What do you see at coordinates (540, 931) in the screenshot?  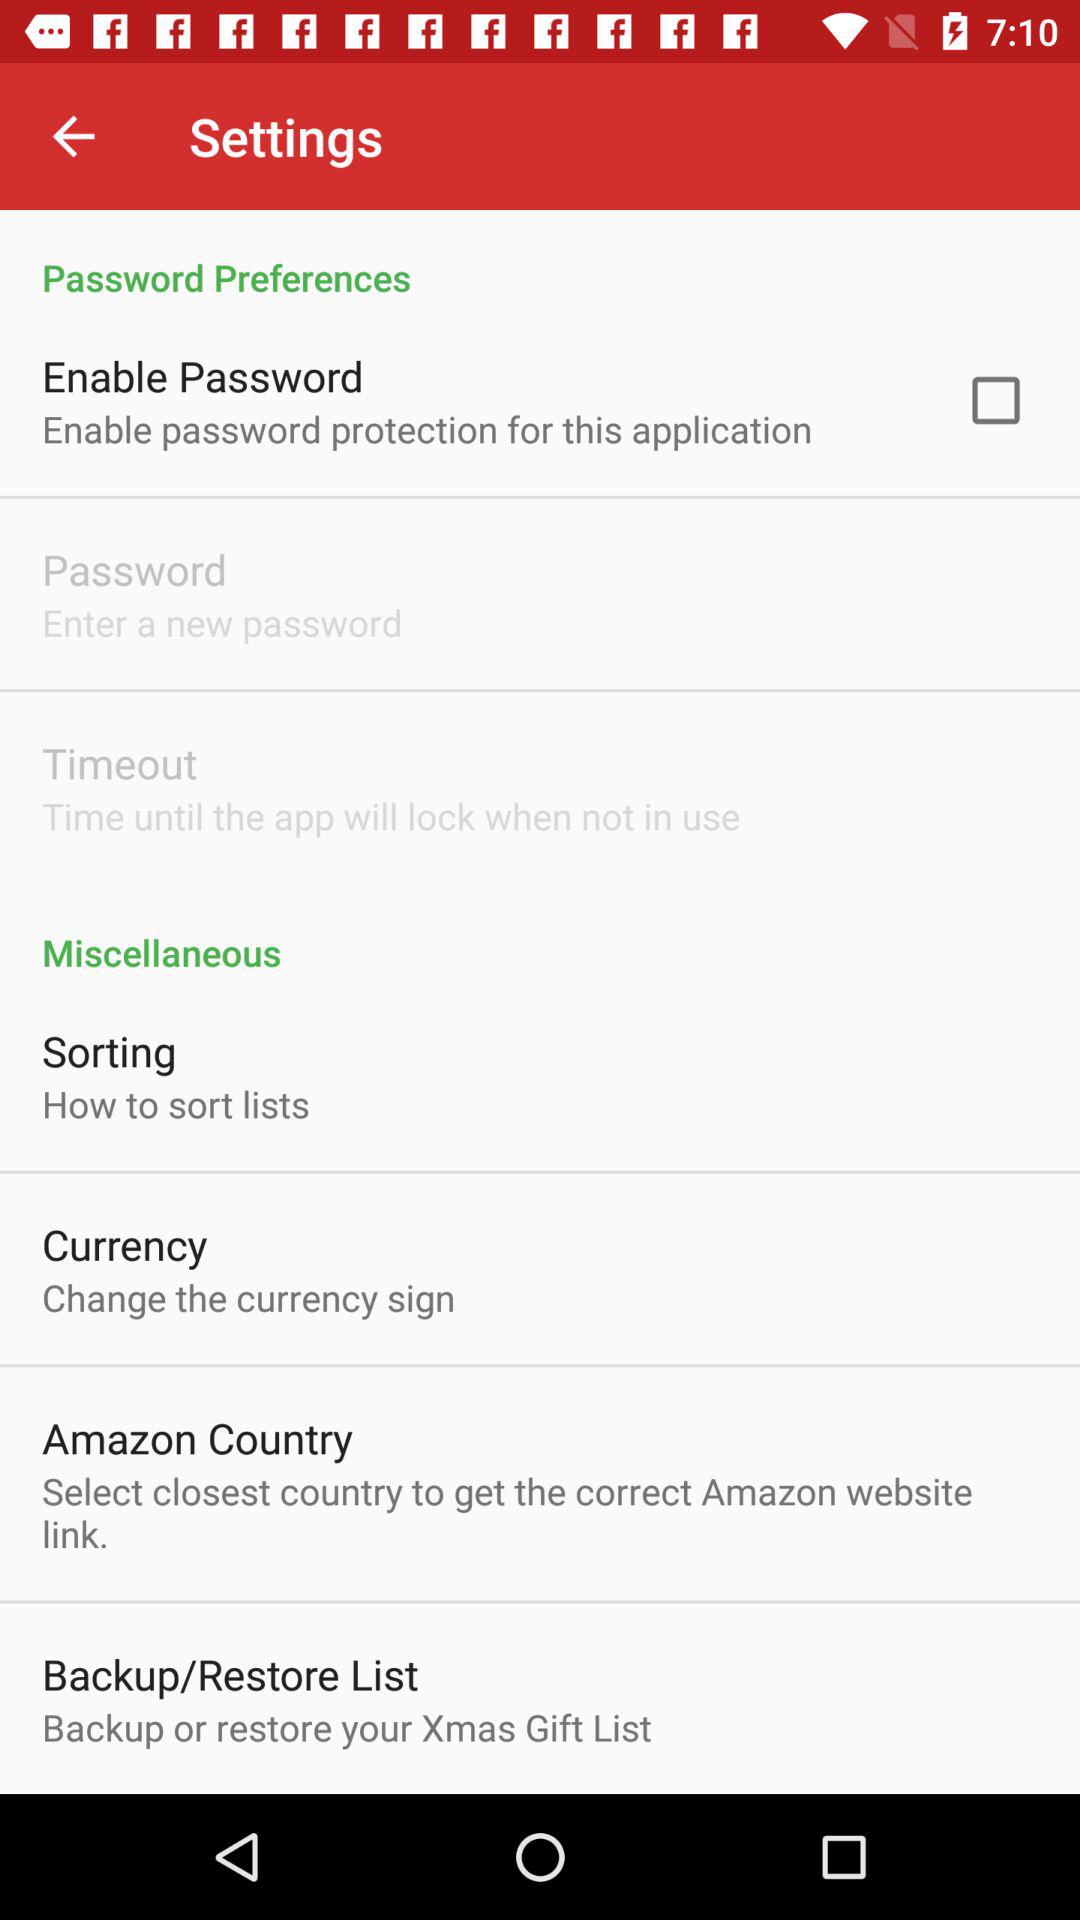 I see `scroll to miscellaneous icon` at bounding box center [540, 931].